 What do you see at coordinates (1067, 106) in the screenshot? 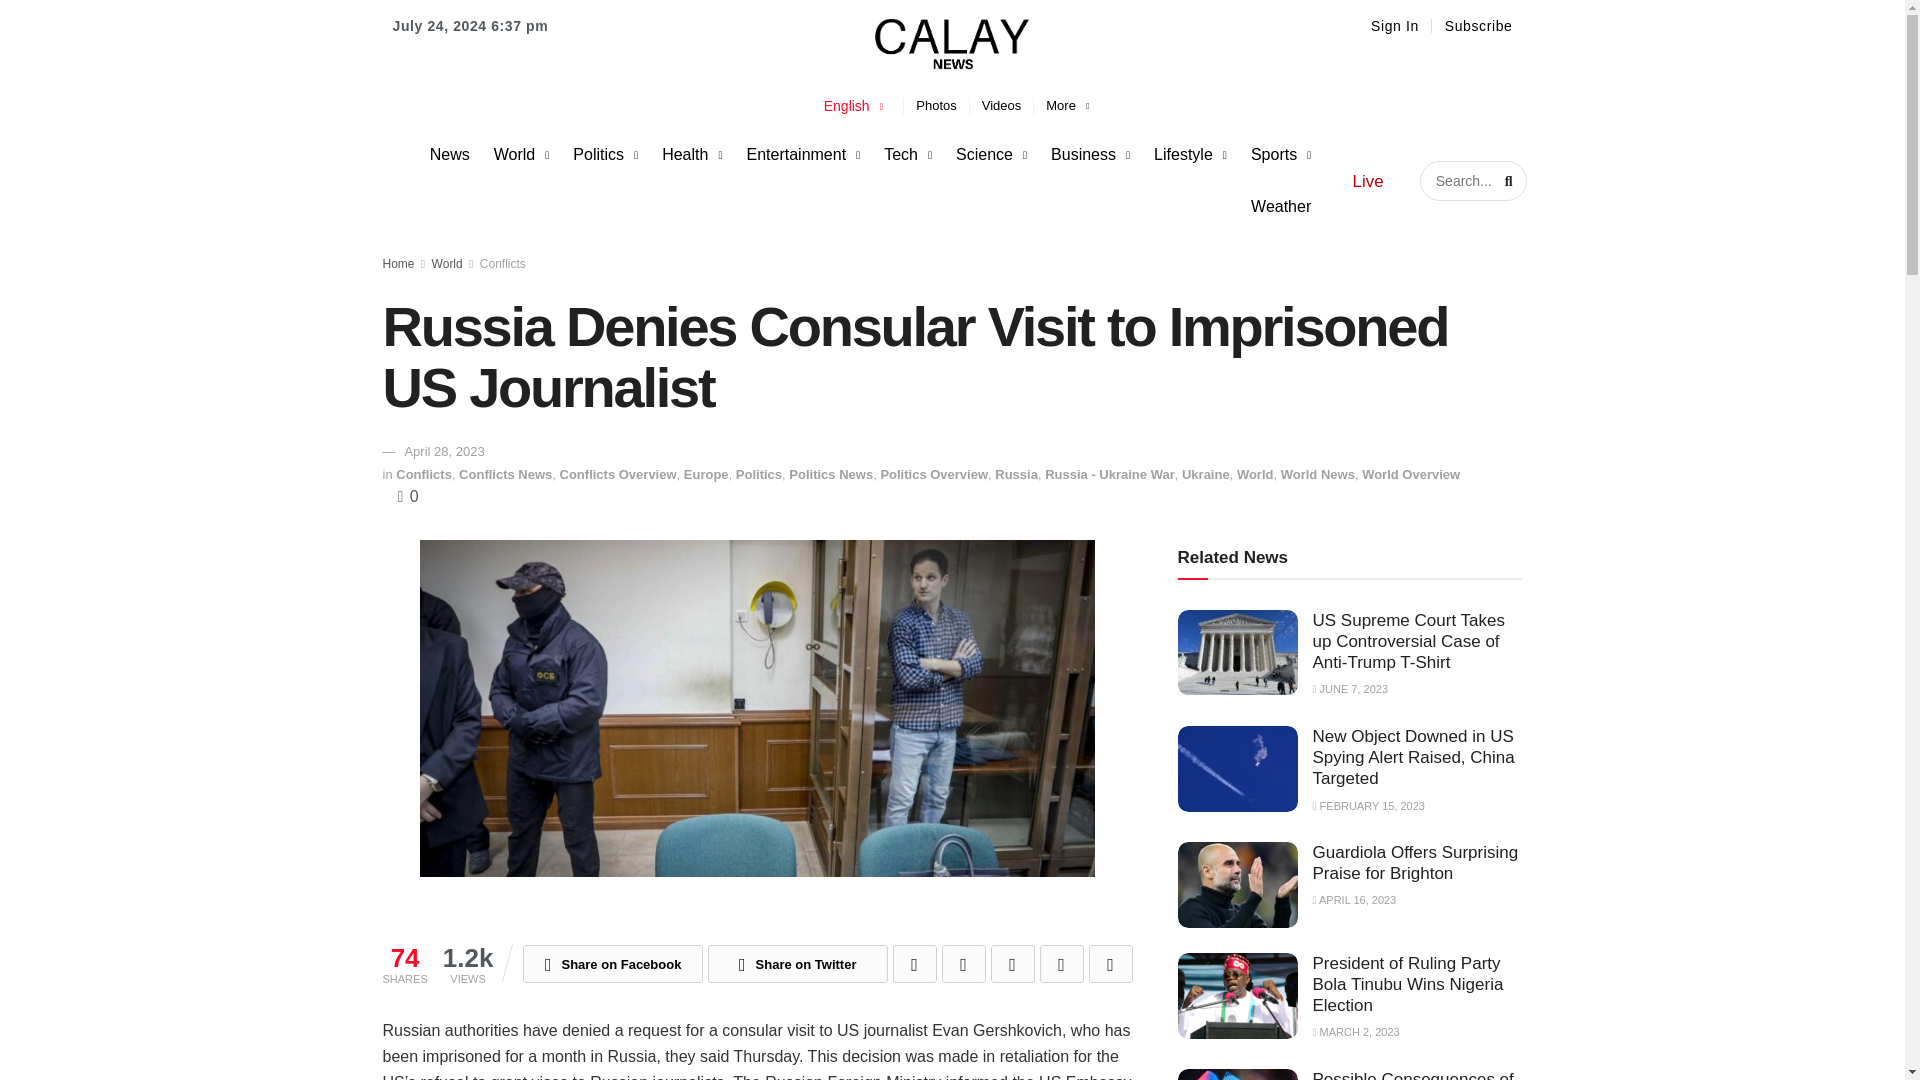
I see `More` at bounding box center [1067, 106].